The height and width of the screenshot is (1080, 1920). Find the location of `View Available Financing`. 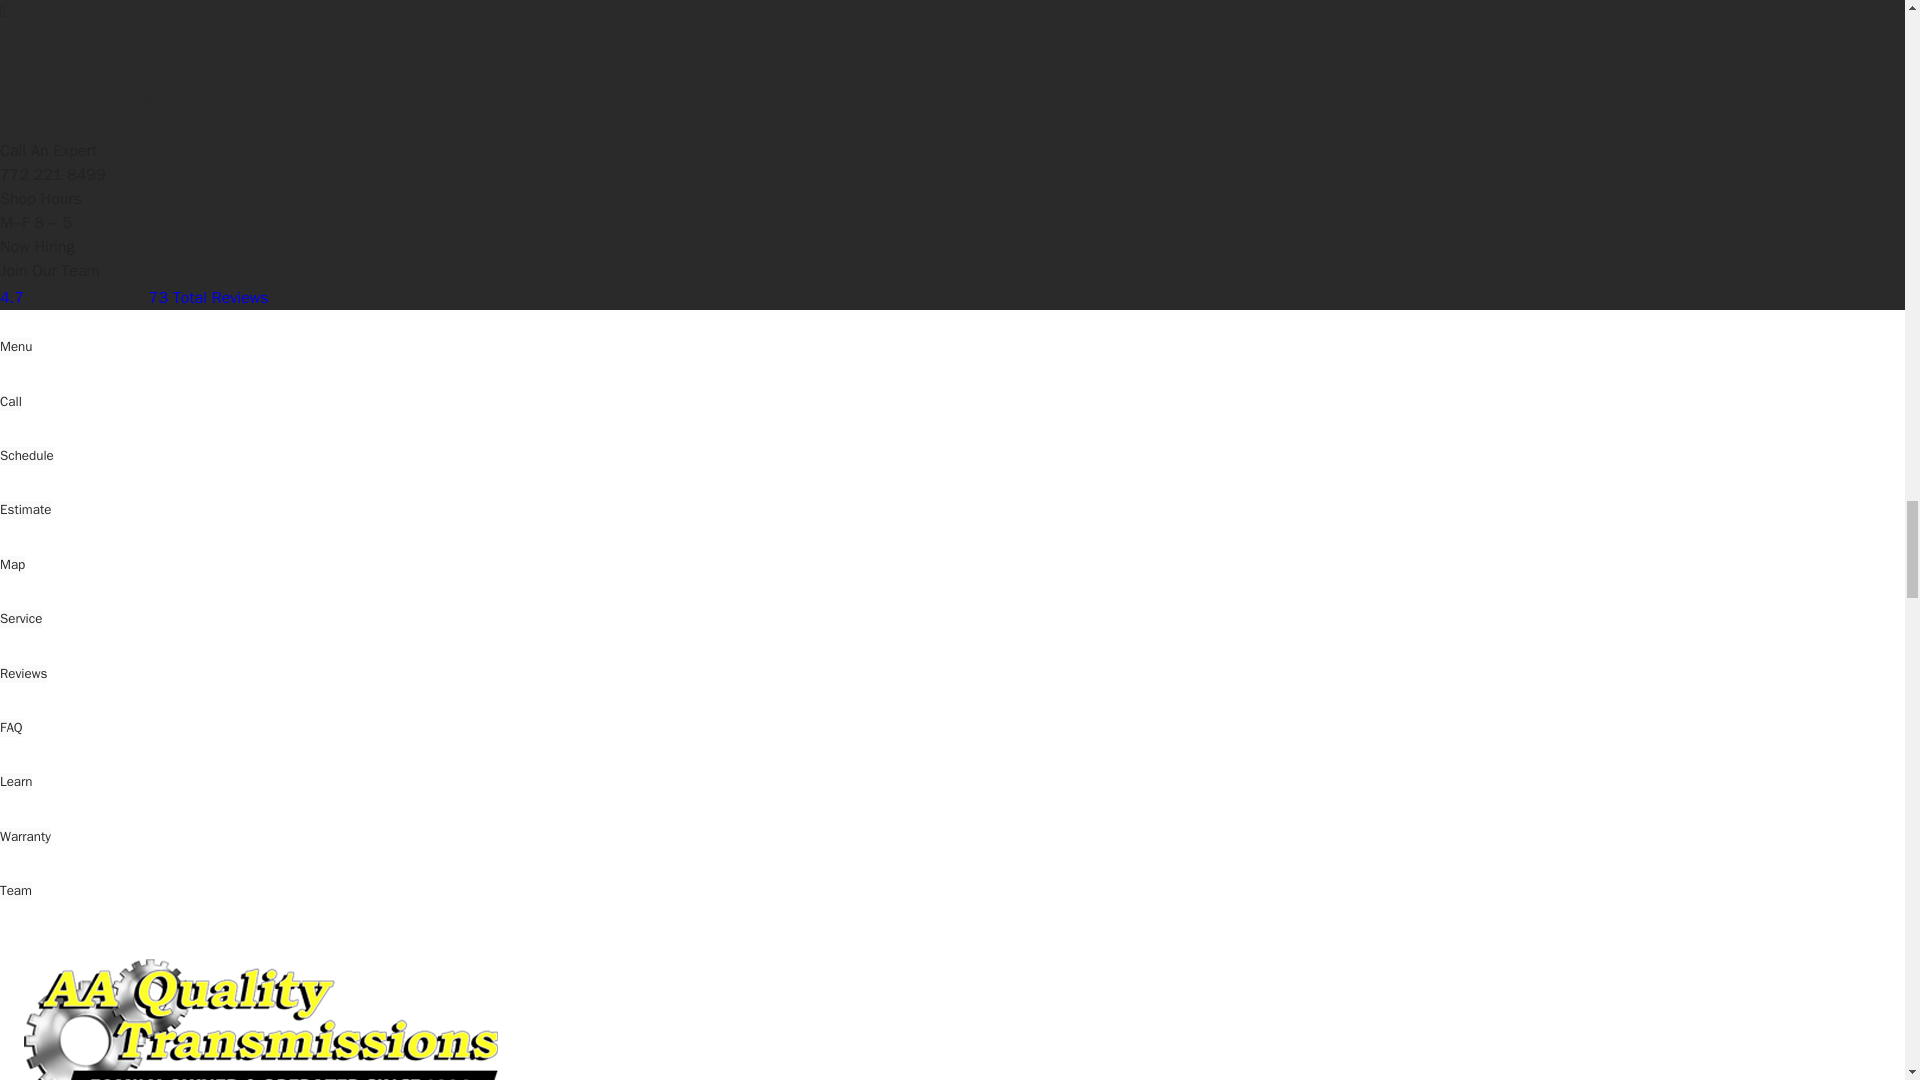

View Available Financing is located at coordinates (1570, 936).